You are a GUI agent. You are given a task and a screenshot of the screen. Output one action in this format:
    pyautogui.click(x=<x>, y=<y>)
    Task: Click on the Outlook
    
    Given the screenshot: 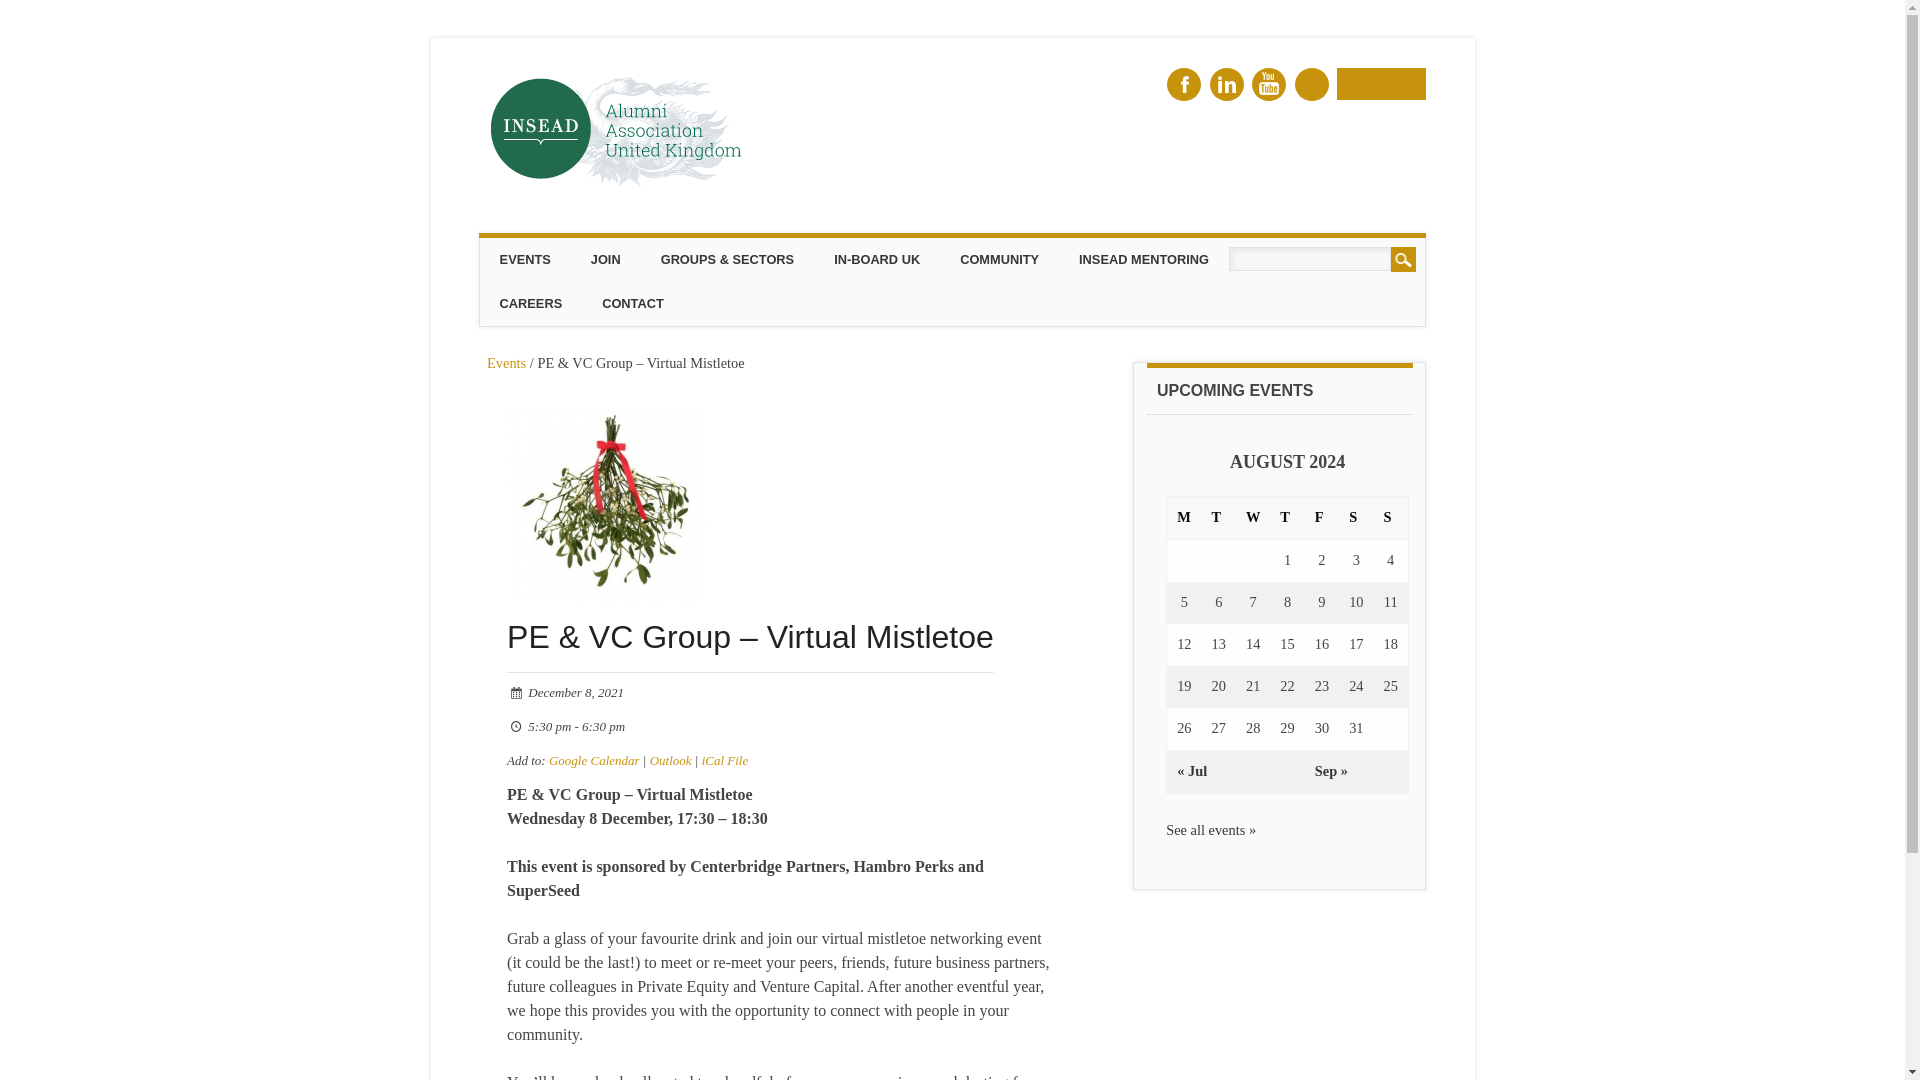 What is the action you would take?
    pyautogui.click(x=670, y=760)
    